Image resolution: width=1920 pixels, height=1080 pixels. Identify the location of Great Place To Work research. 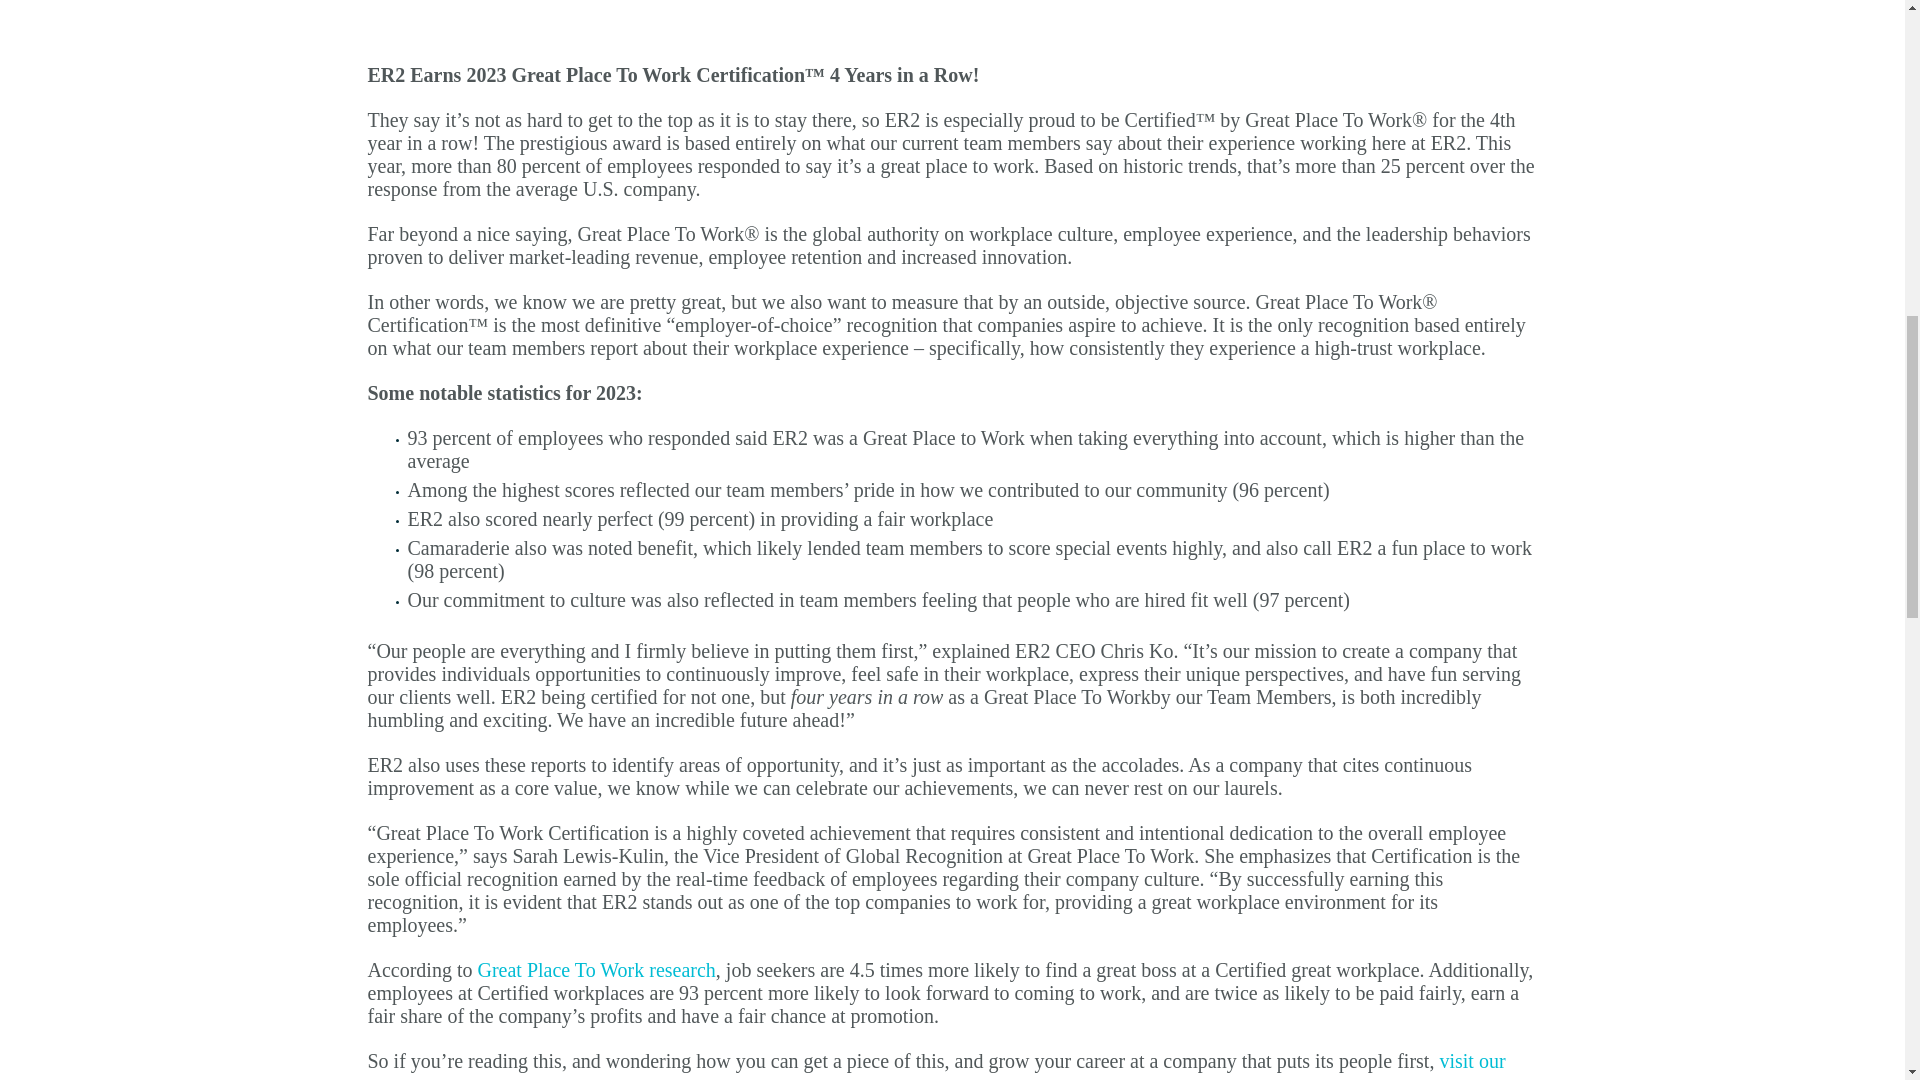
(595, 970).